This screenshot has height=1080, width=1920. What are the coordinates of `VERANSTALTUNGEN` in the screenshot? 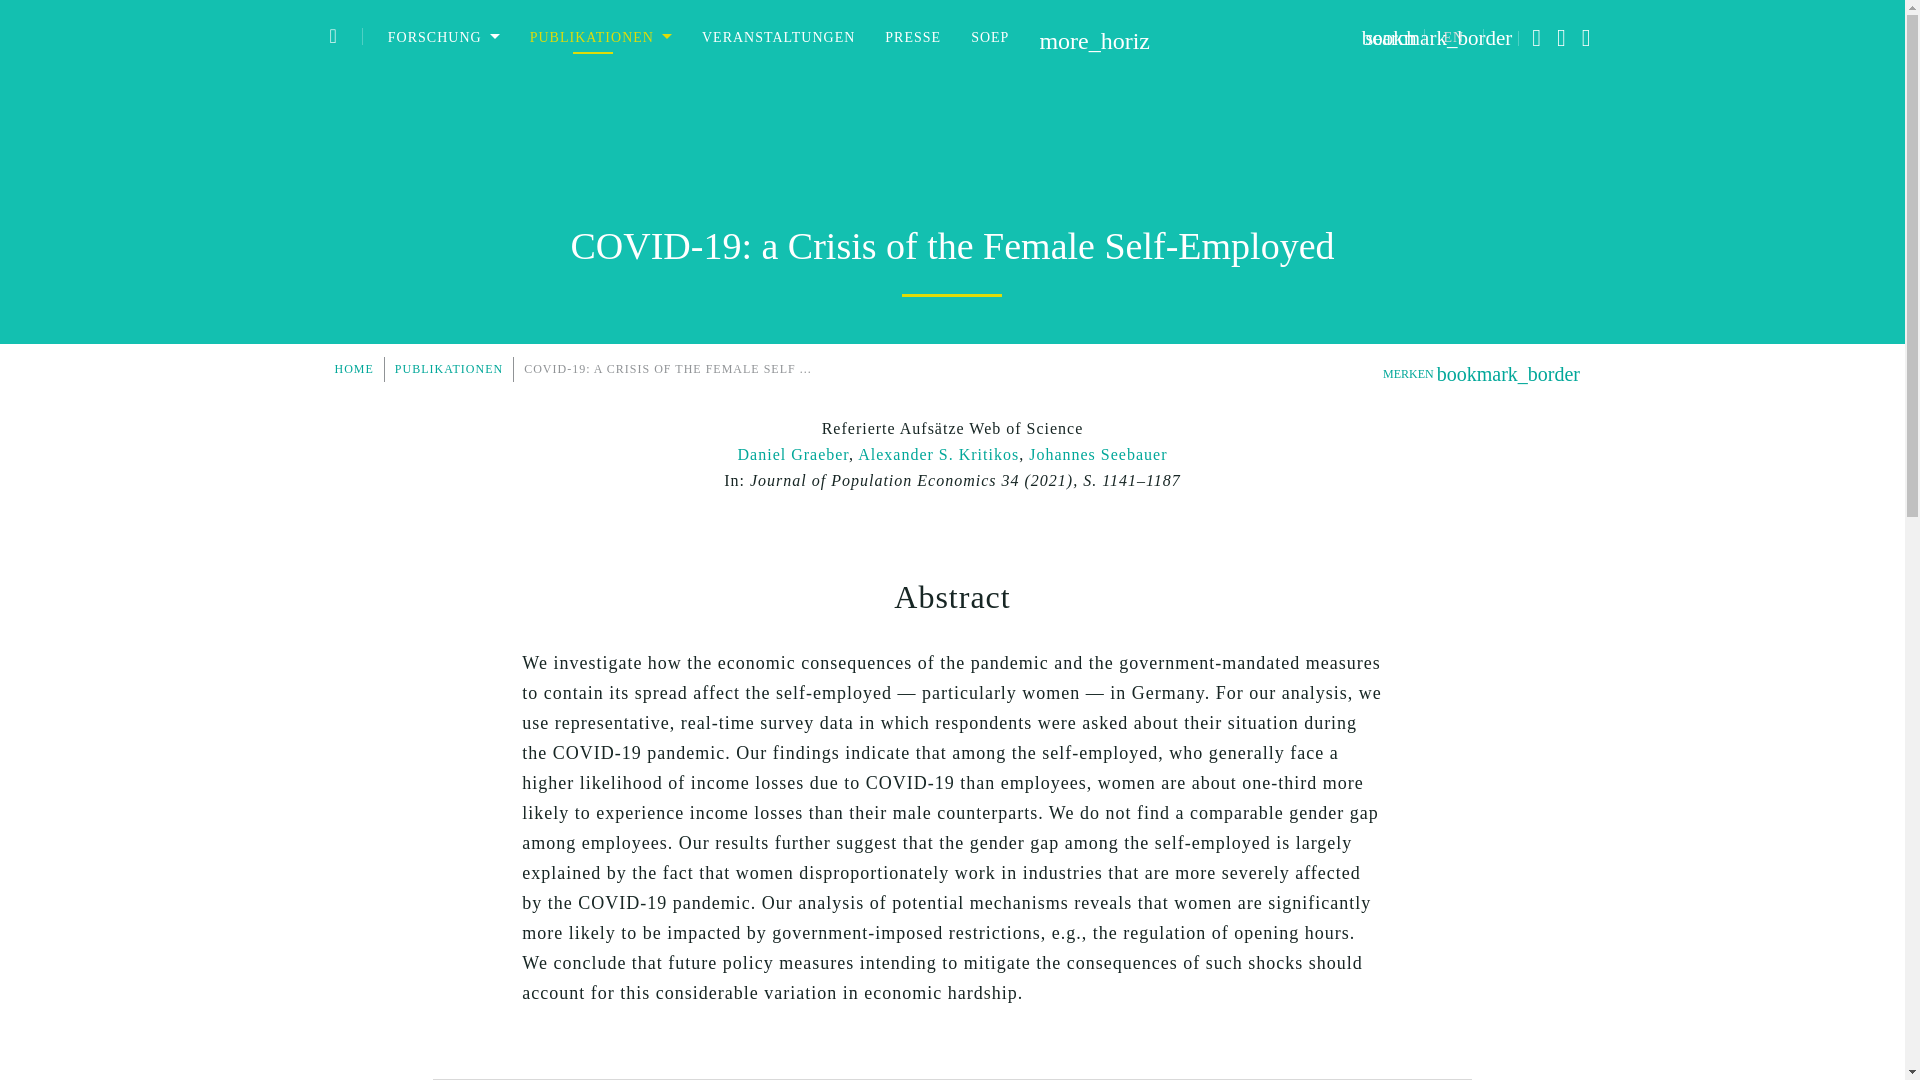 It's located at (778, 37).